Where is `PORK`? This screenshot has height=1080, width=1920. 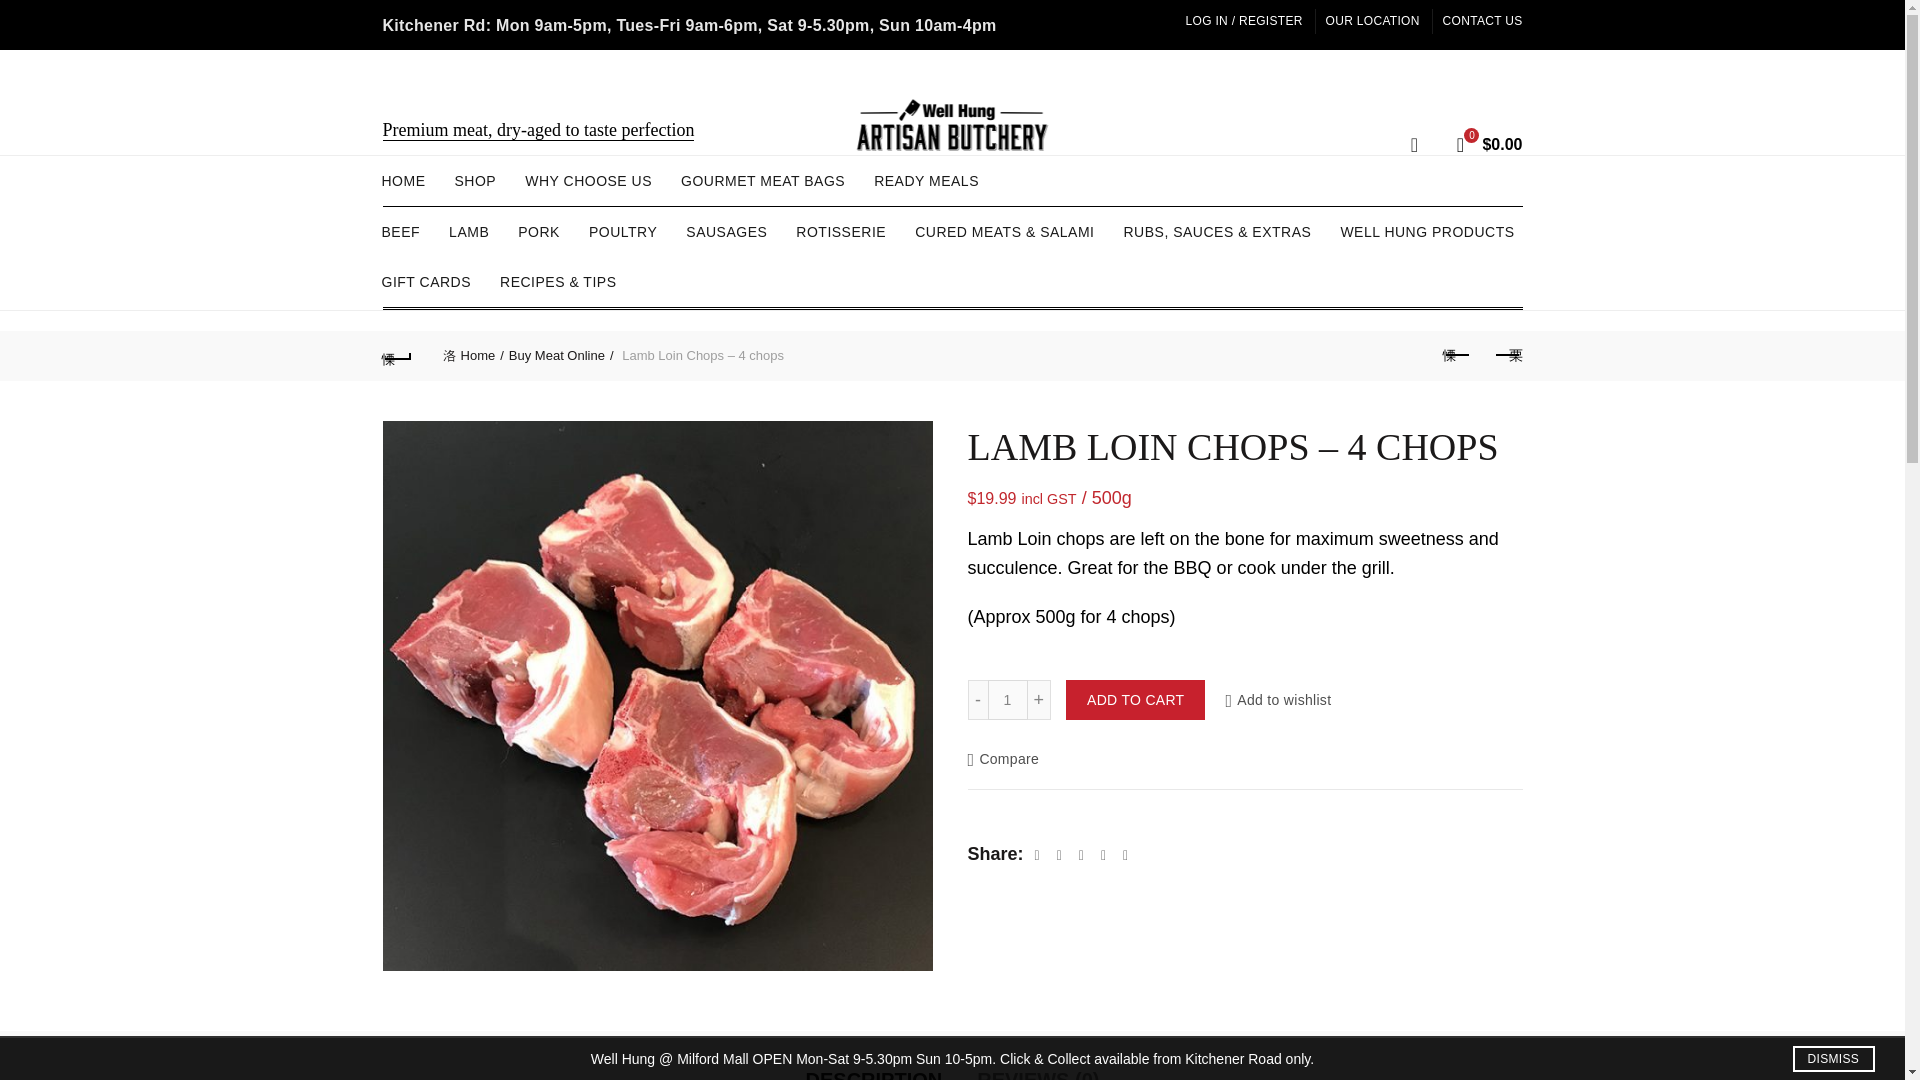 PORK is located at coordinates (538, 232).